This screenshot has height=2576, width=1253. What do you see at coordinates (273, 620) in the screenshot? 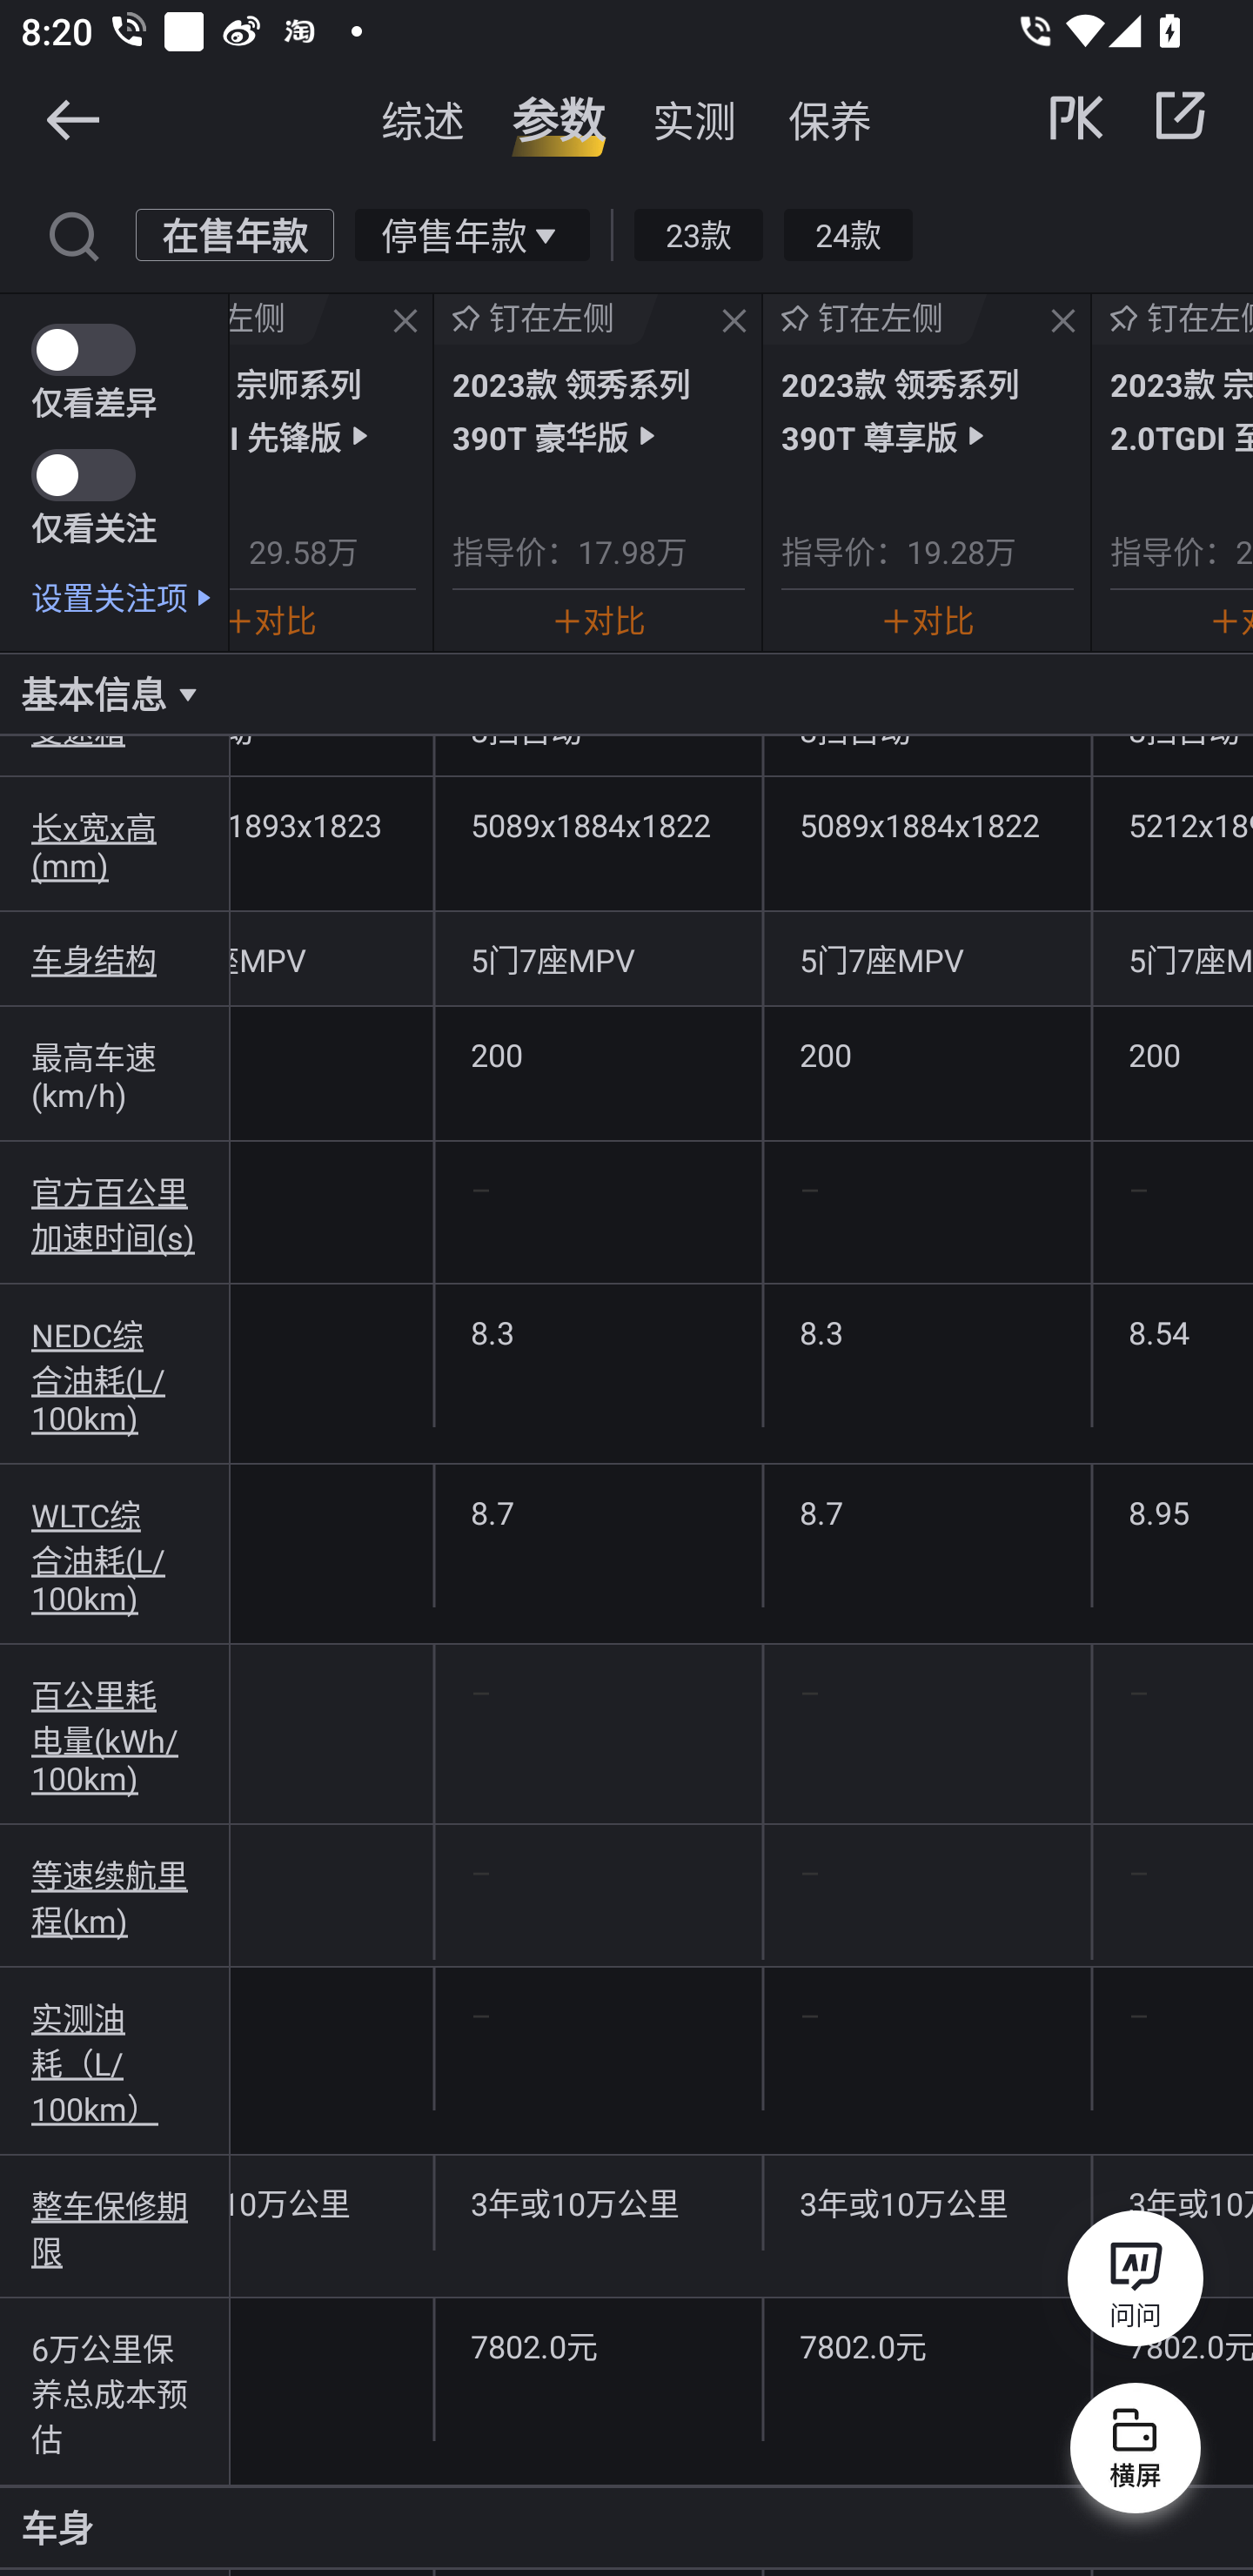
I see `对比` at bounding box center [273, 620].